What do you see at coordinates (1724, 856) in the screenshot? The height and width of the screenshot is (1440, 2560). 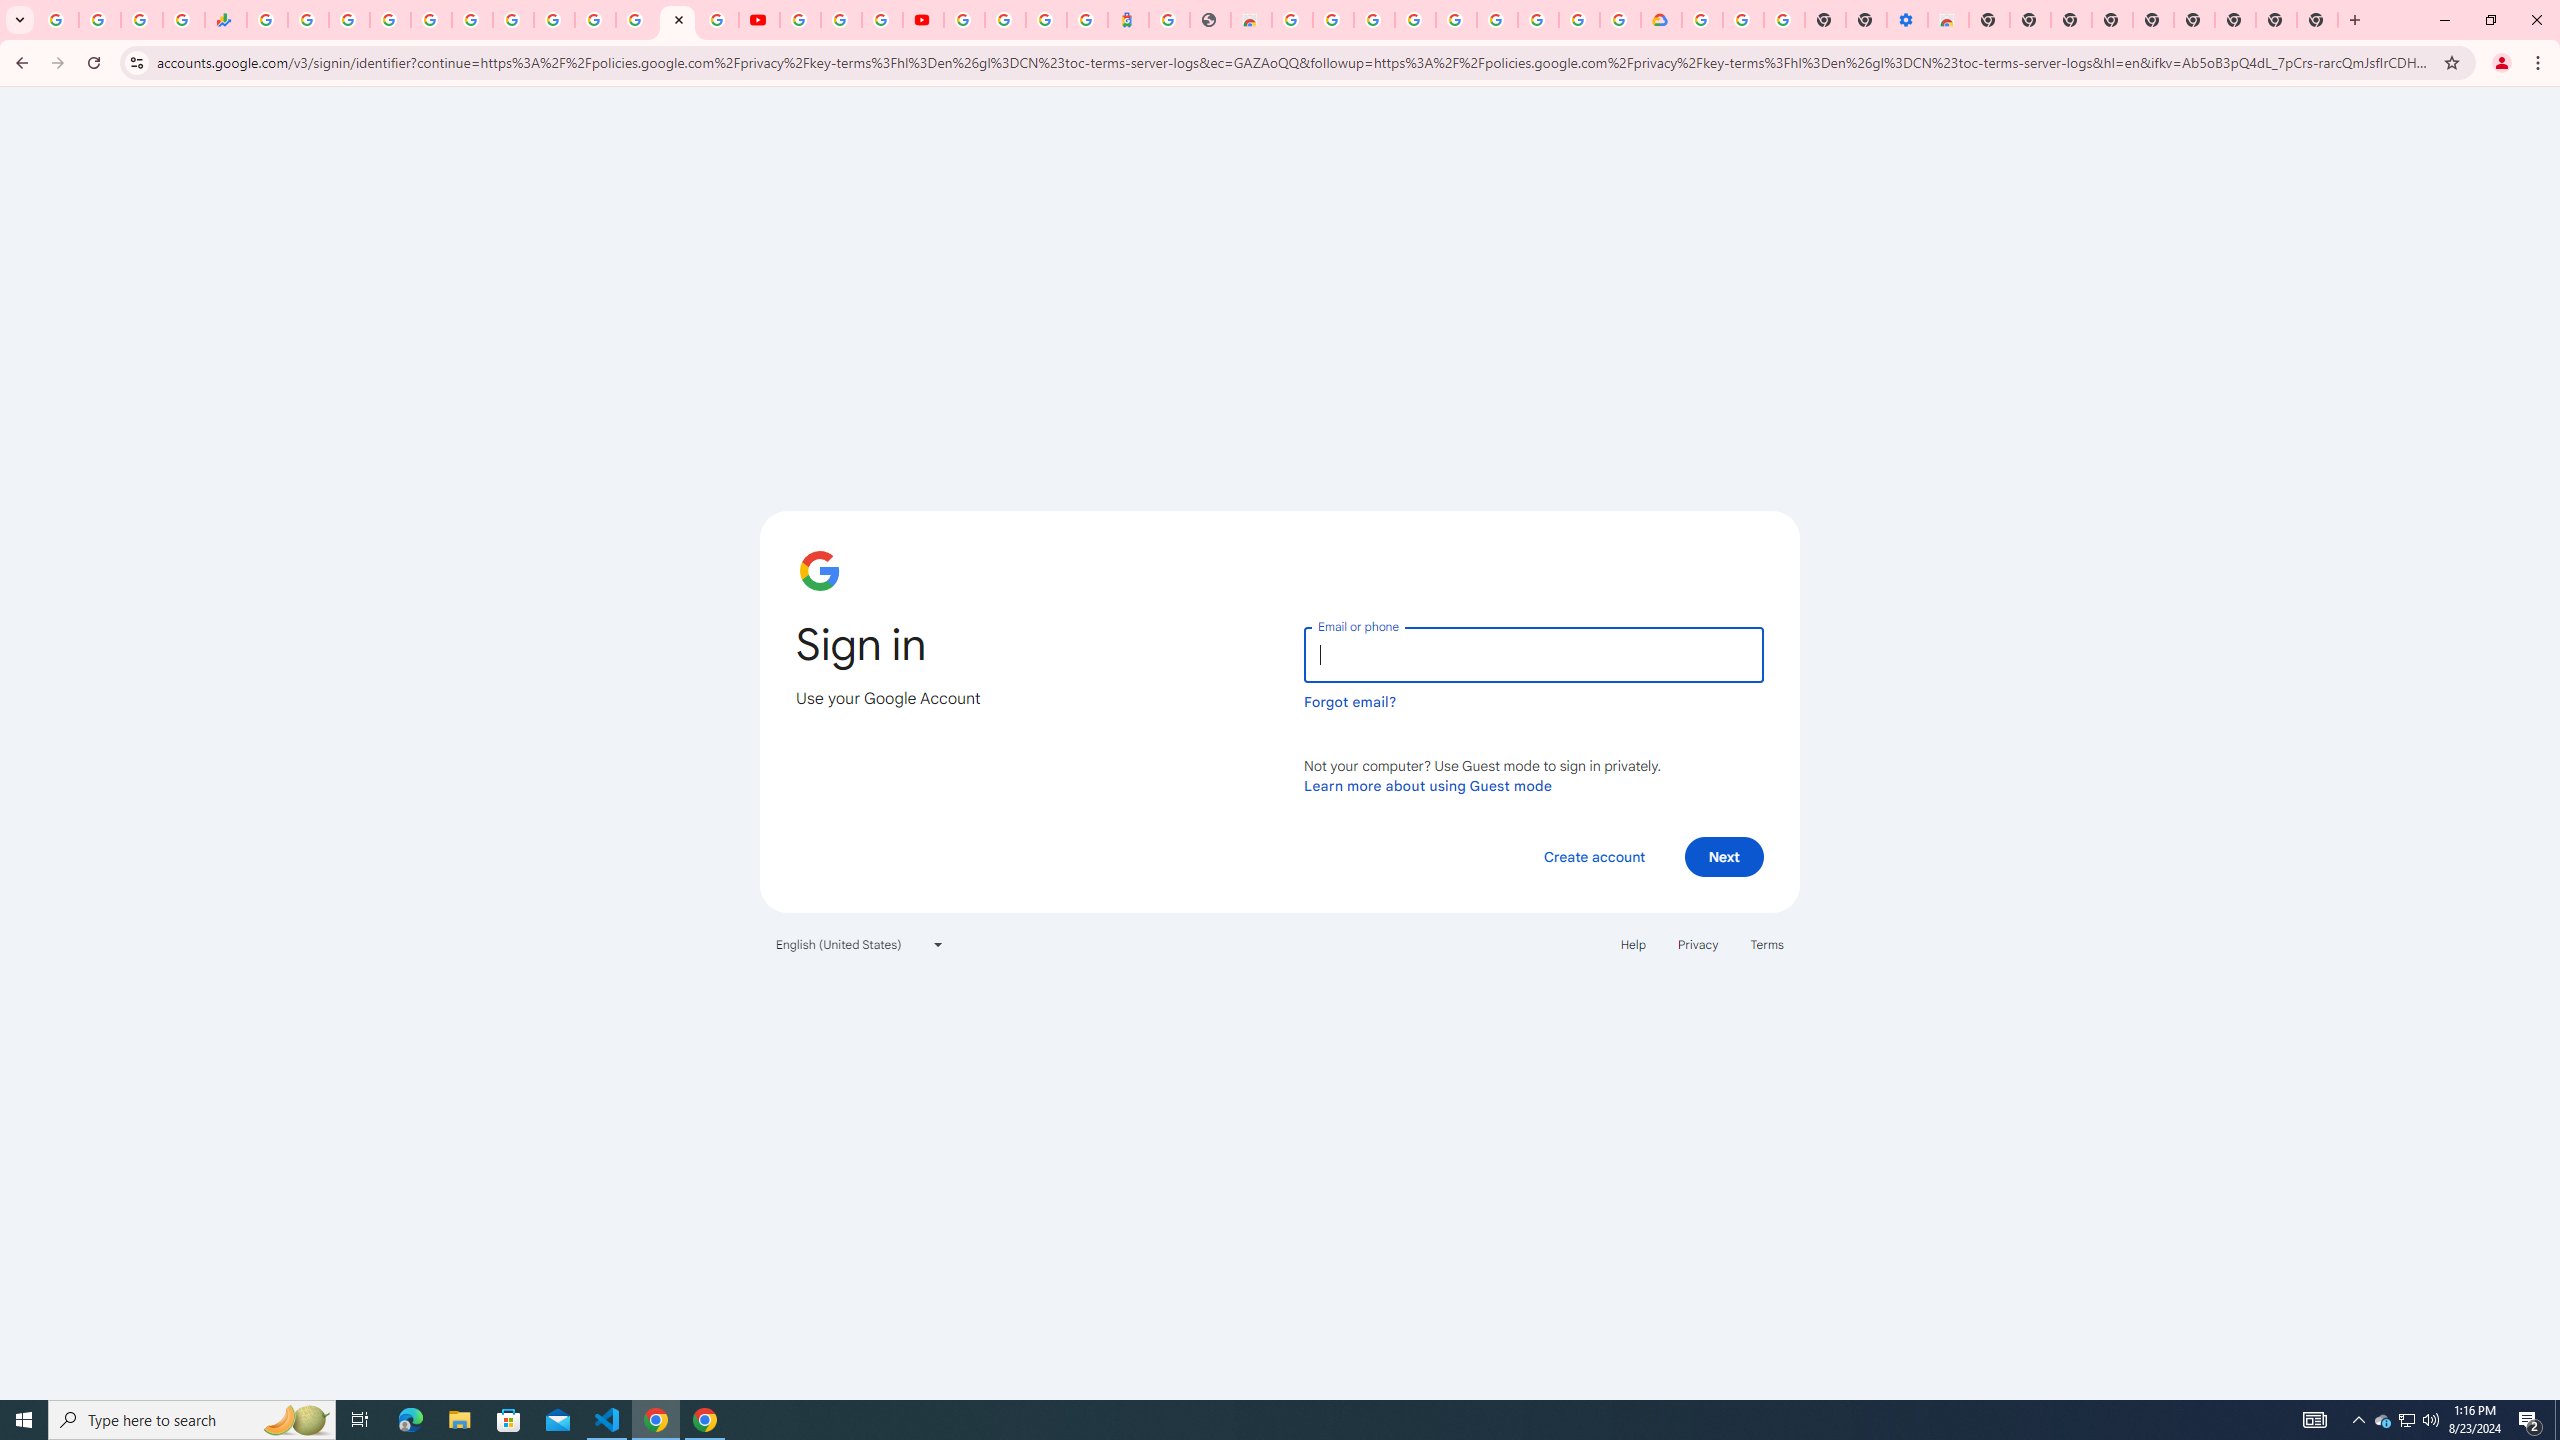 I see `Next` at bounding box center [1724, 856].